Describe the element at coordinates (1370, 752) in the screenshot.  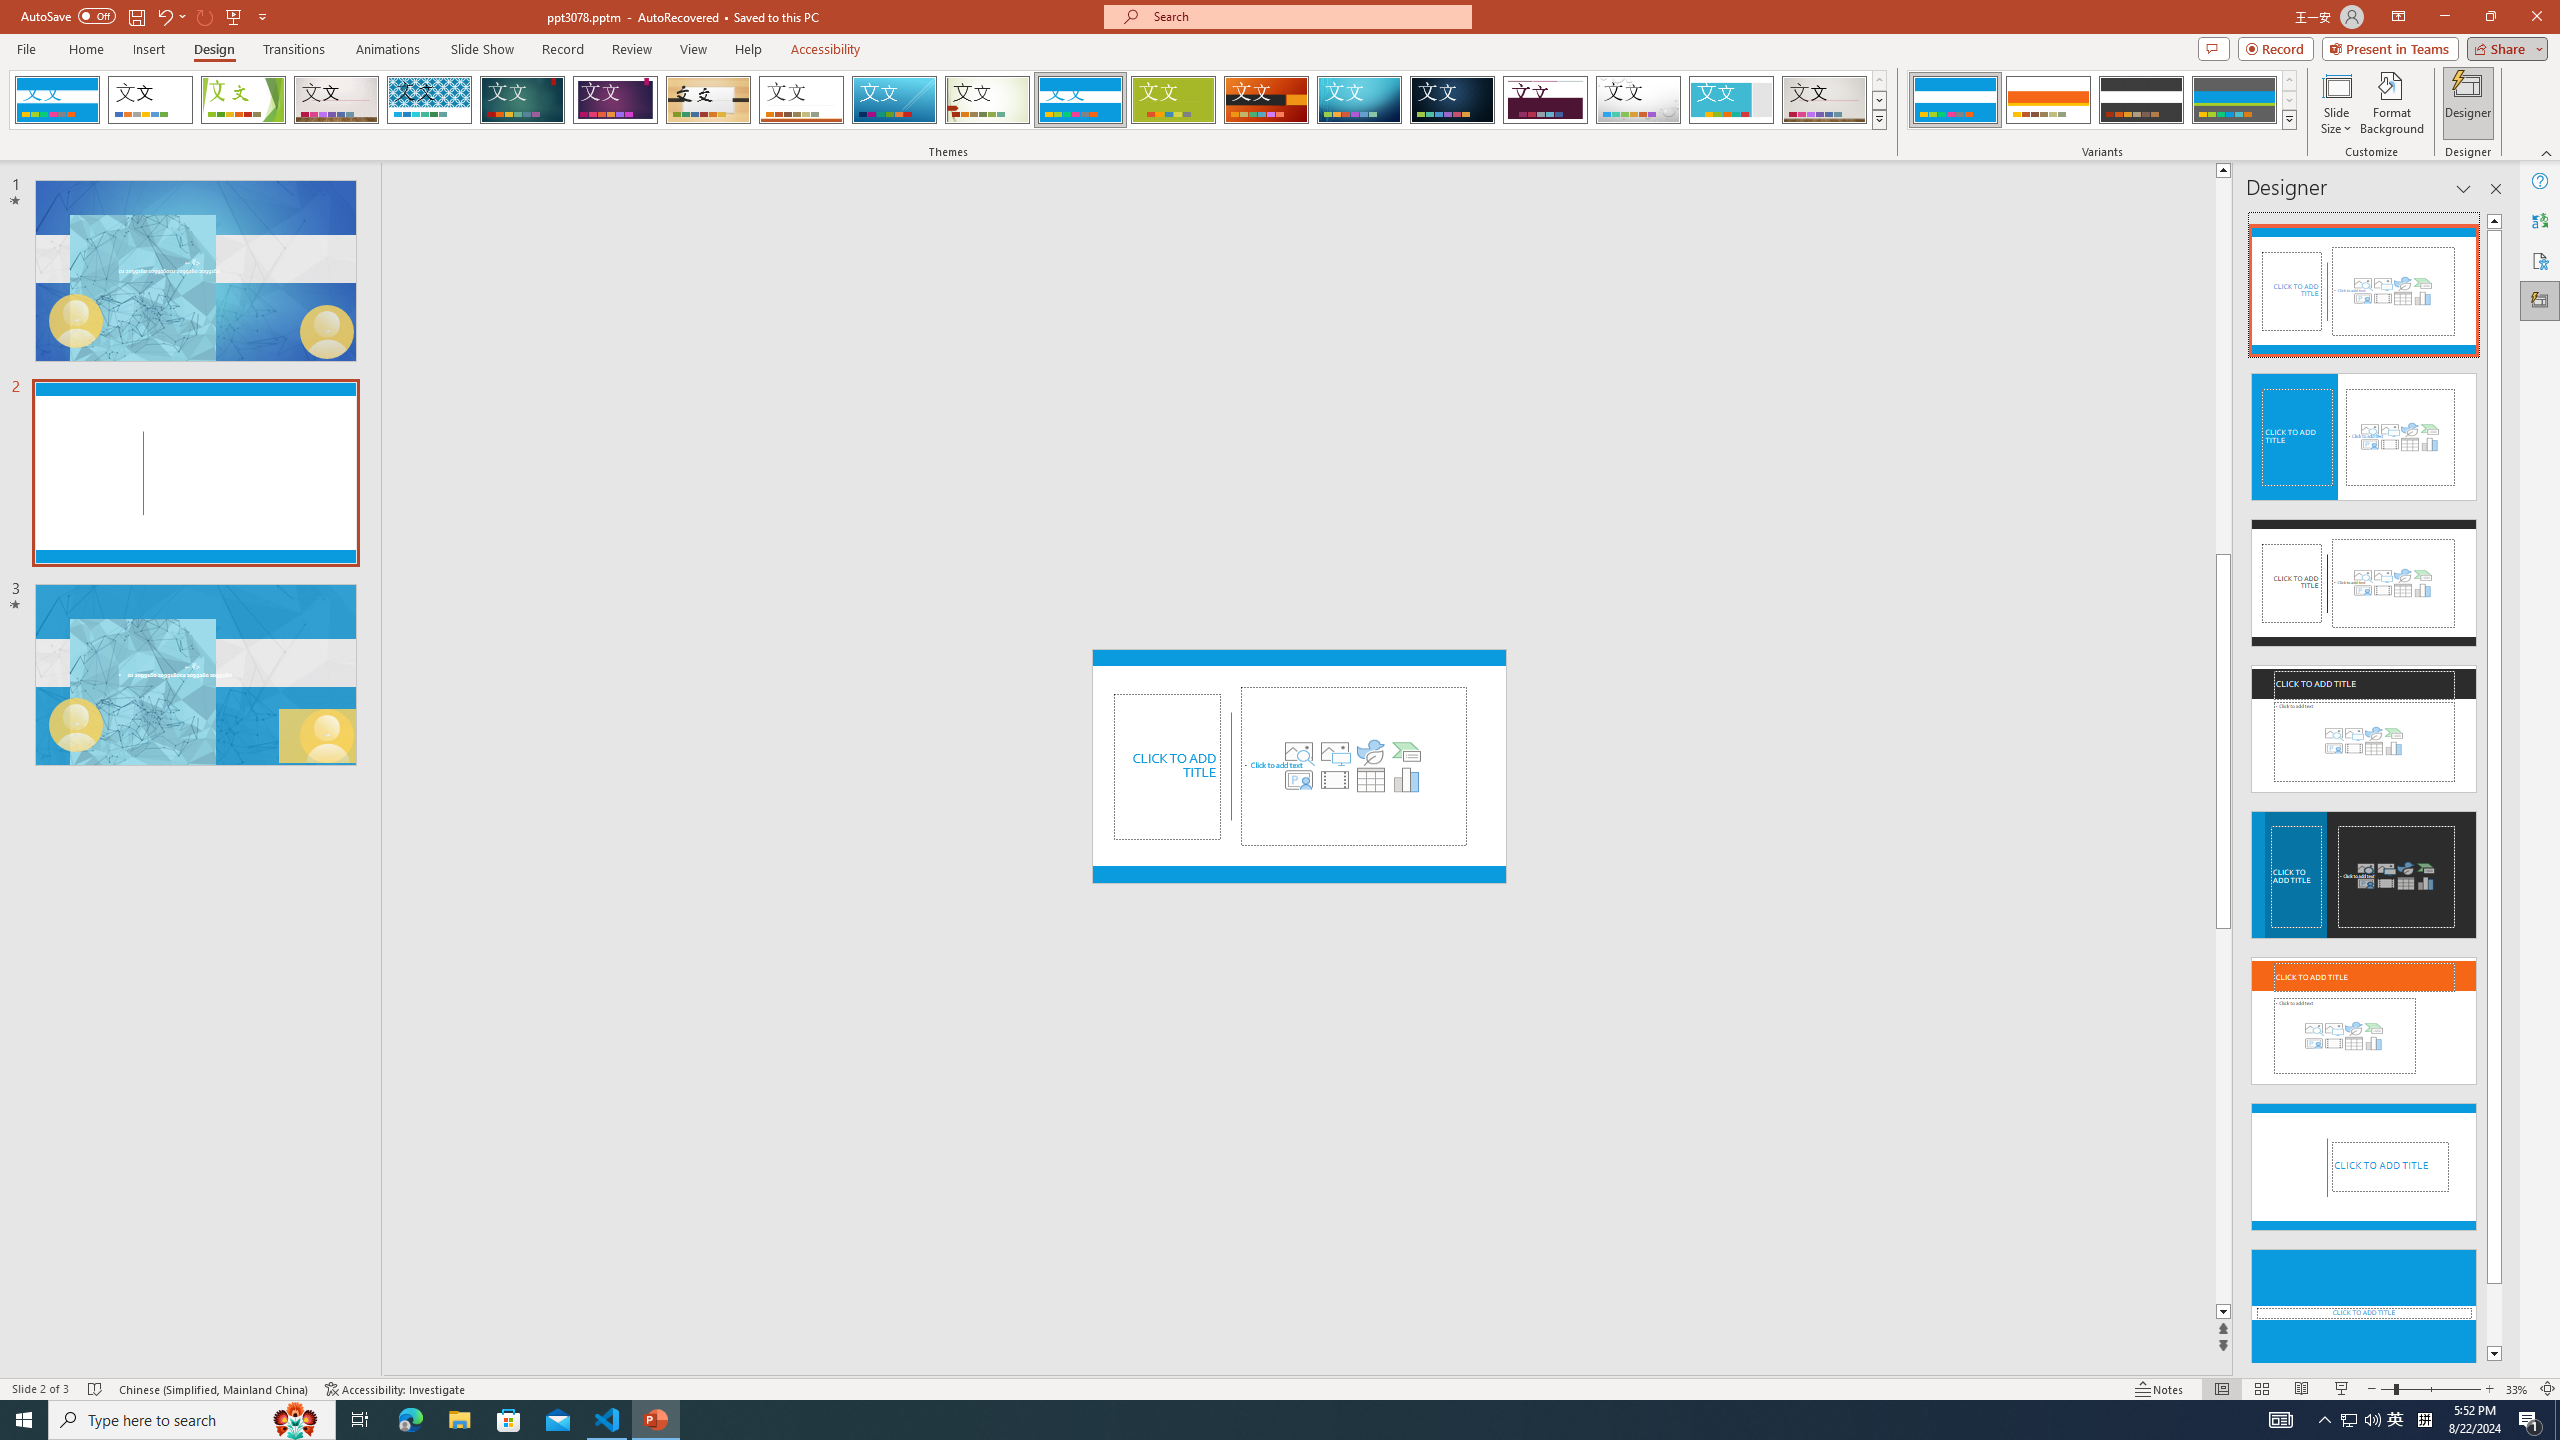
I see `Insert an Icon` at that location.